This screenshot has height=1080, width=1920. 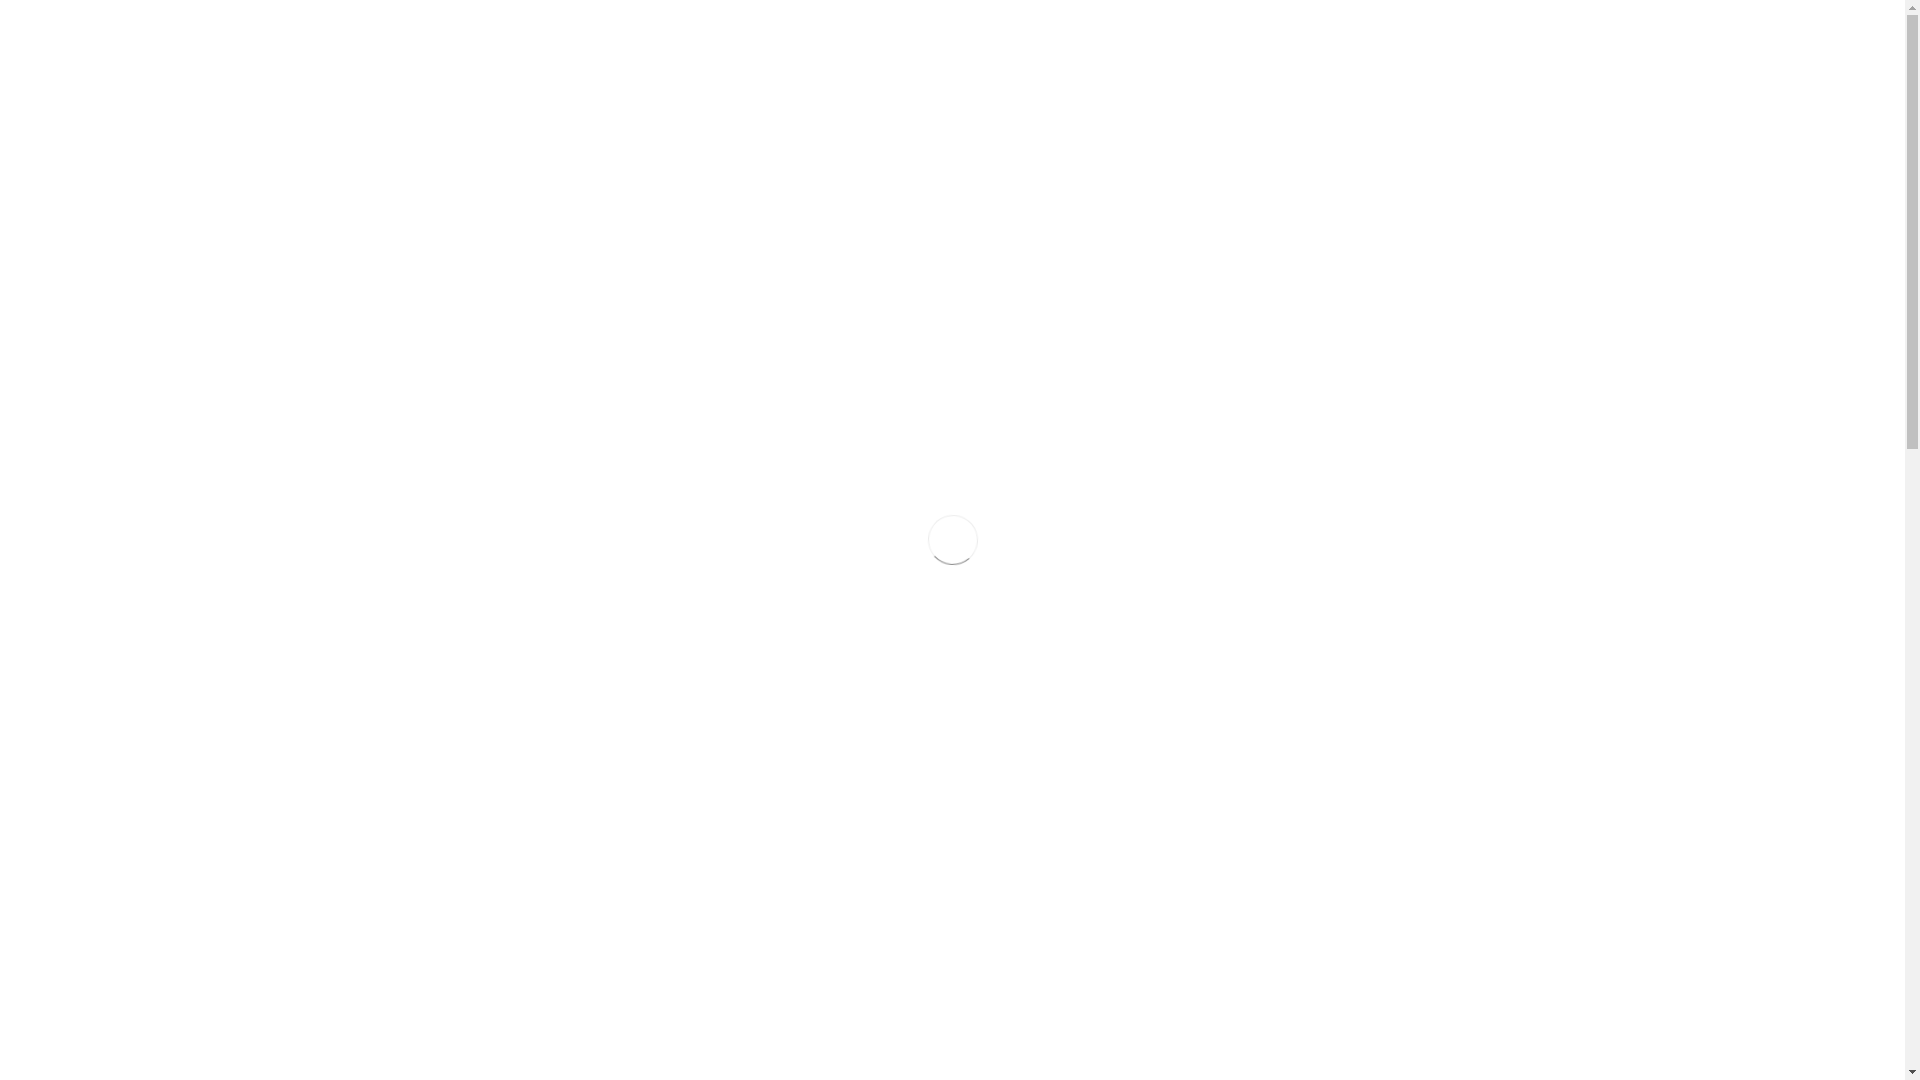 I want to click on BALLETTKLEID/DRESS, so click(x=506, y=984).